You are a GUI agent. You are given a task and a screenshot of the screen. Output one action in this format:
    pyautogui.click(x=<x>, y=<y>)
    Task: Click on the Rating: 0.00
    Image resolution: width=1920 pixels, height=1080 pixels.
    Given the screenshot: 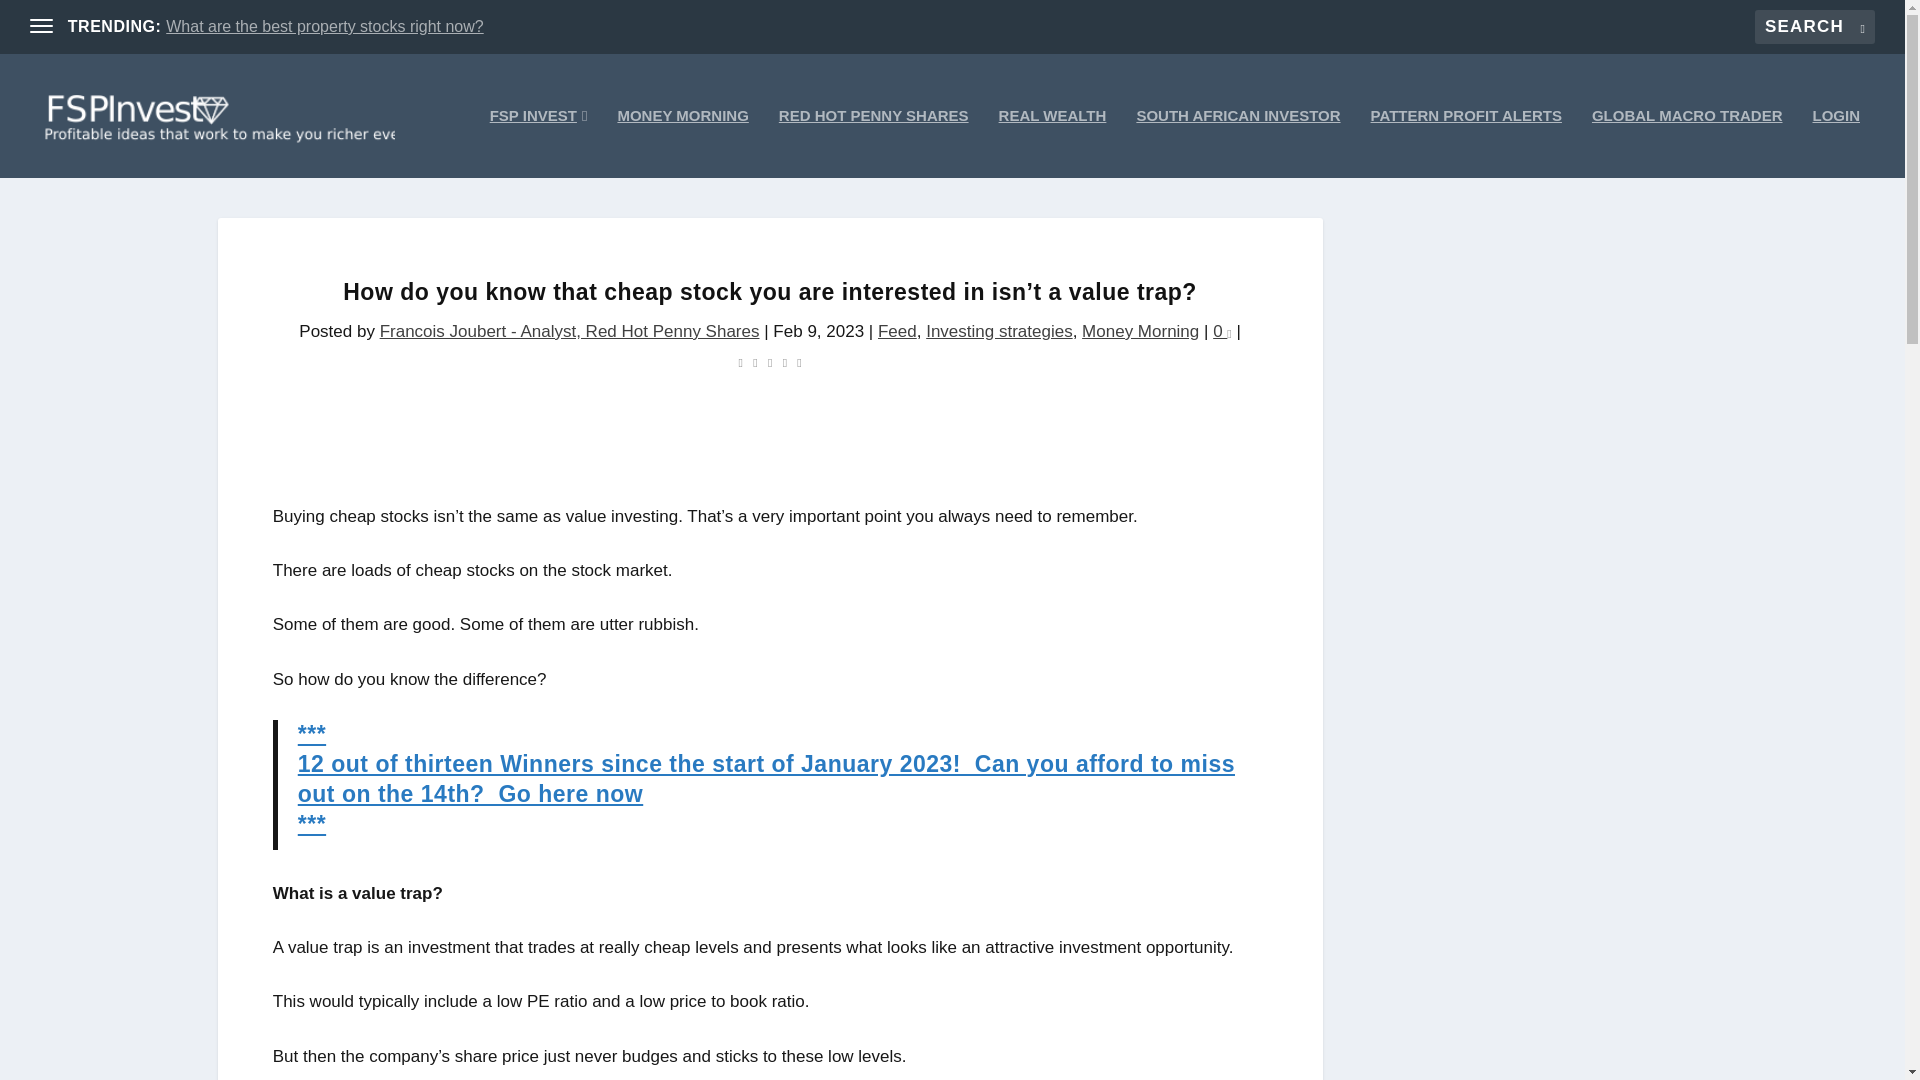 What is the action you would take?
    pyautogui.click(x=770, y=360)
    